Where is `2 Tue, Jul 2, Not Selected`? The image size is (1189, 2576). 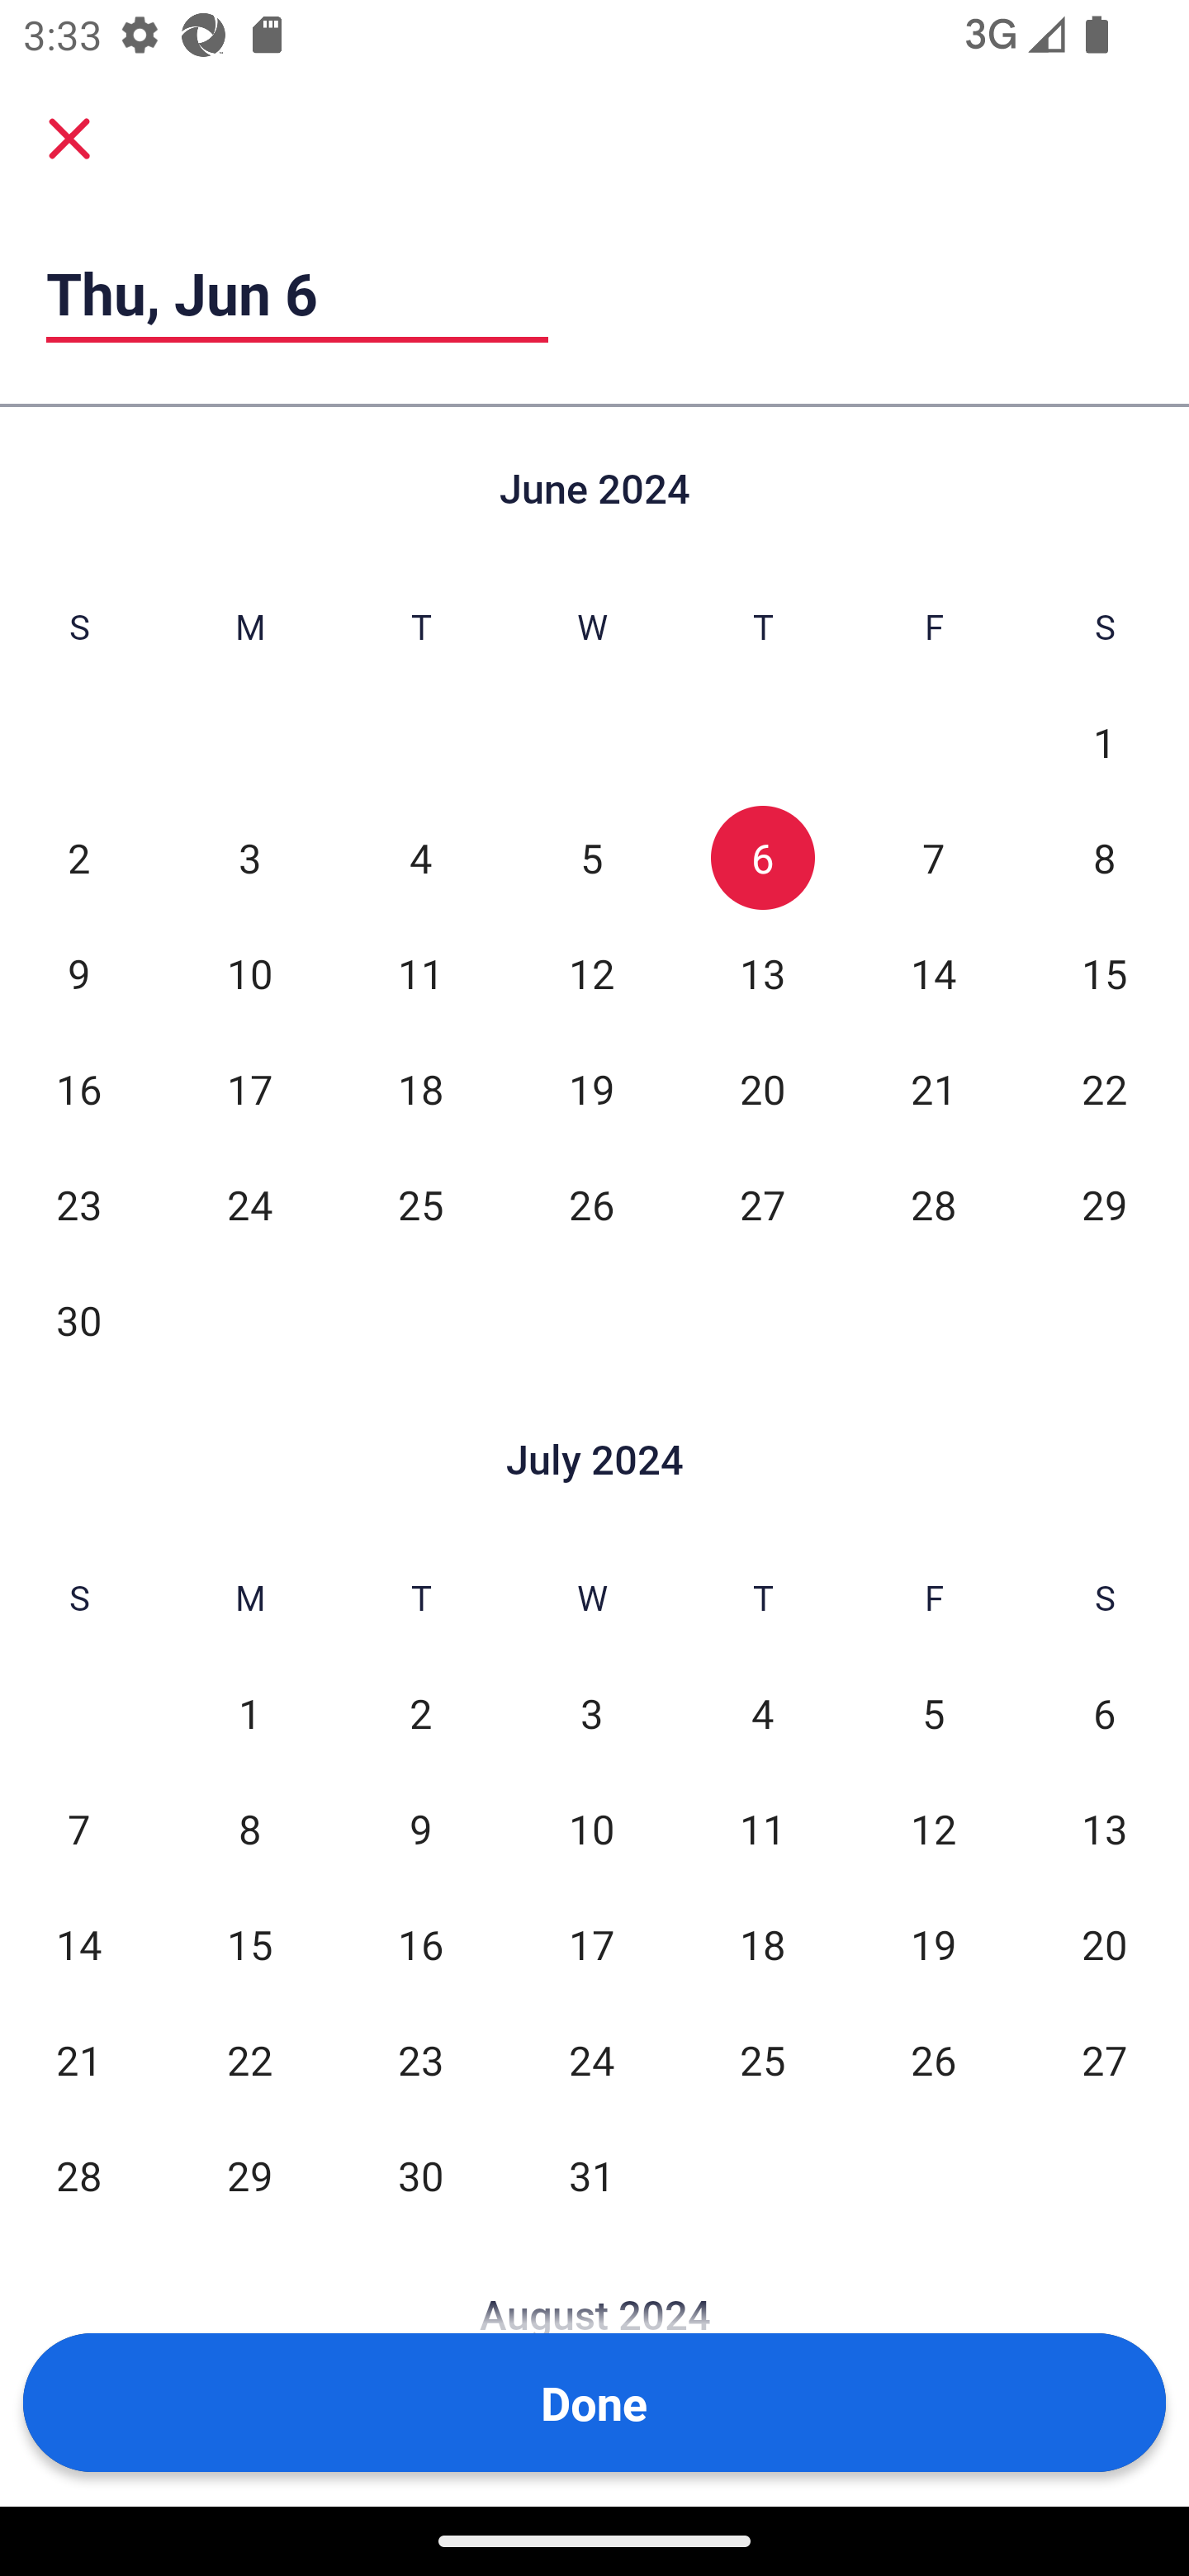
2 Tue, Jul 2, Not Selected is located at coordinates (421, 1714).